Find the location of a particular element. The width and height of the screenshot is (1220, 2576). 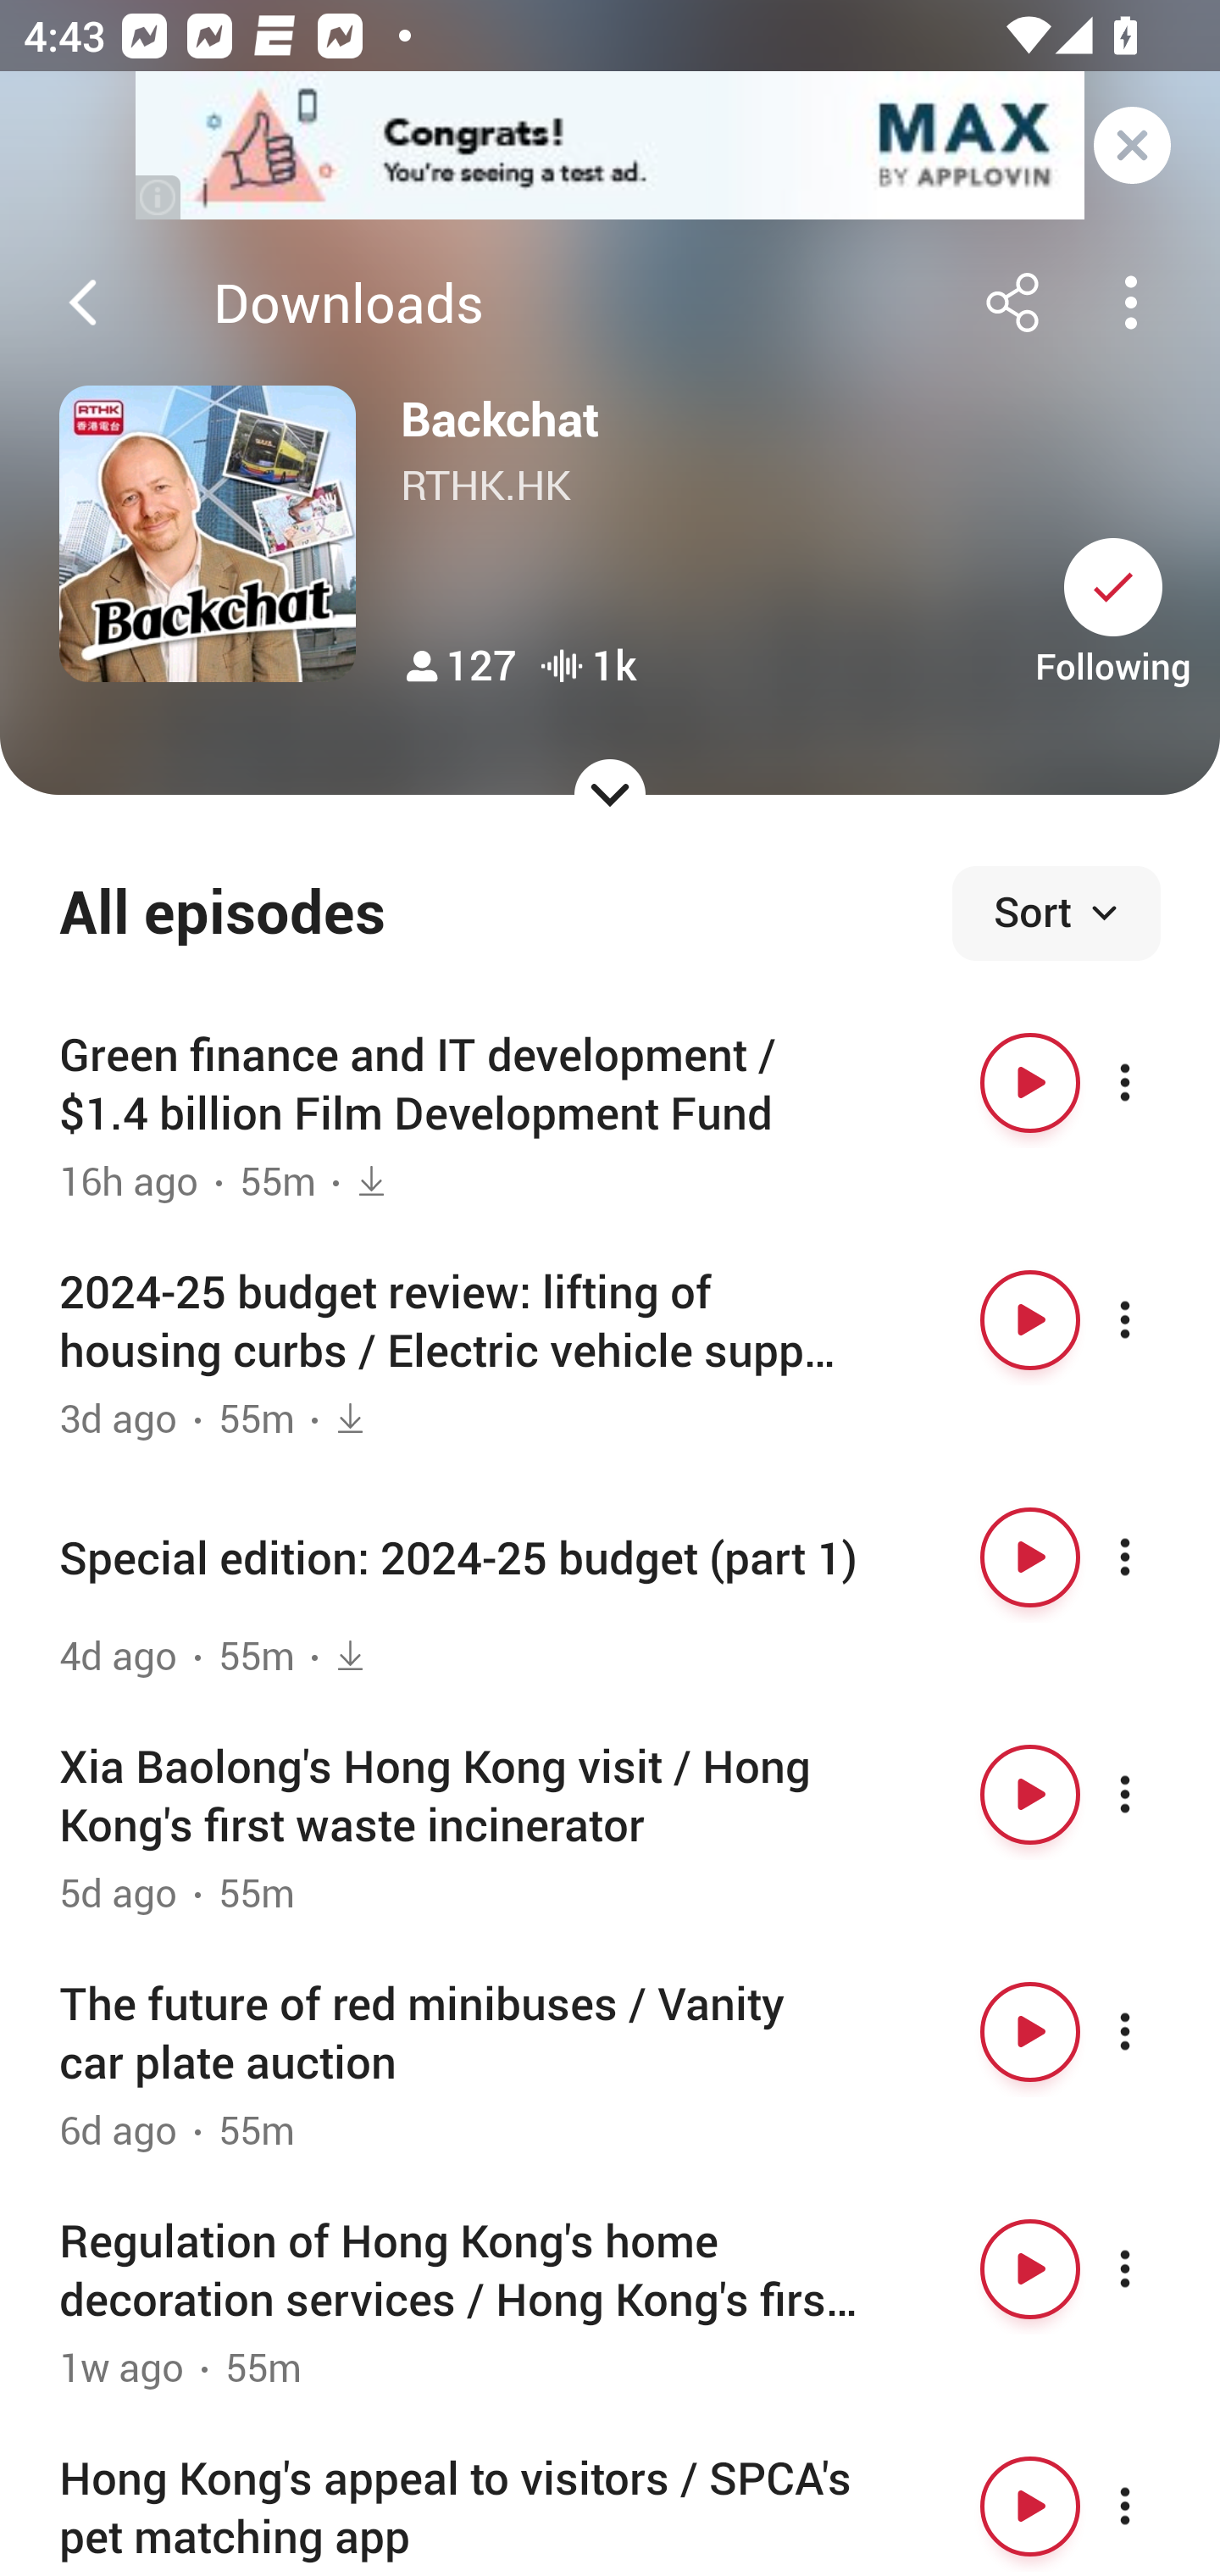

More options is located at coordinates (1154, 2269).